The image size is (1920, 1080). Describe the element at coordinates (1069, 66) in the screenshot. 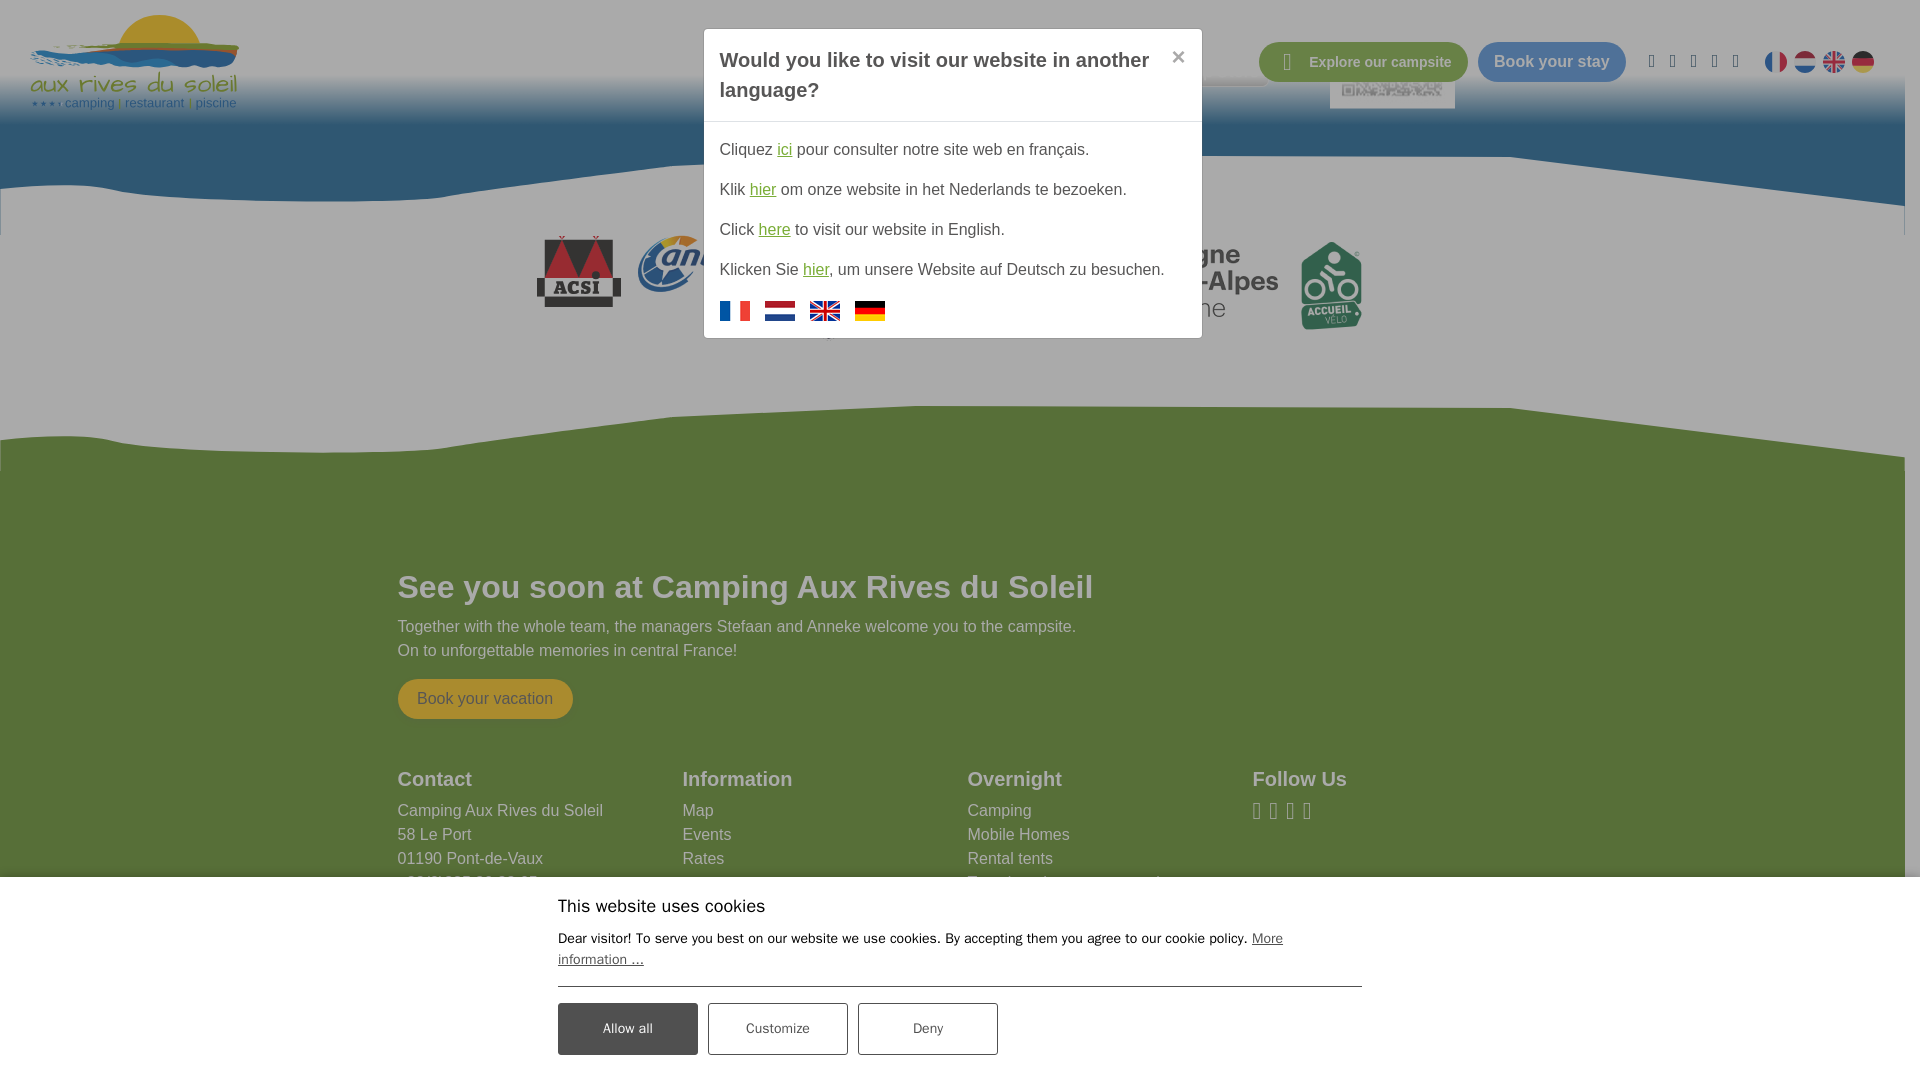

I see `android` at that location.